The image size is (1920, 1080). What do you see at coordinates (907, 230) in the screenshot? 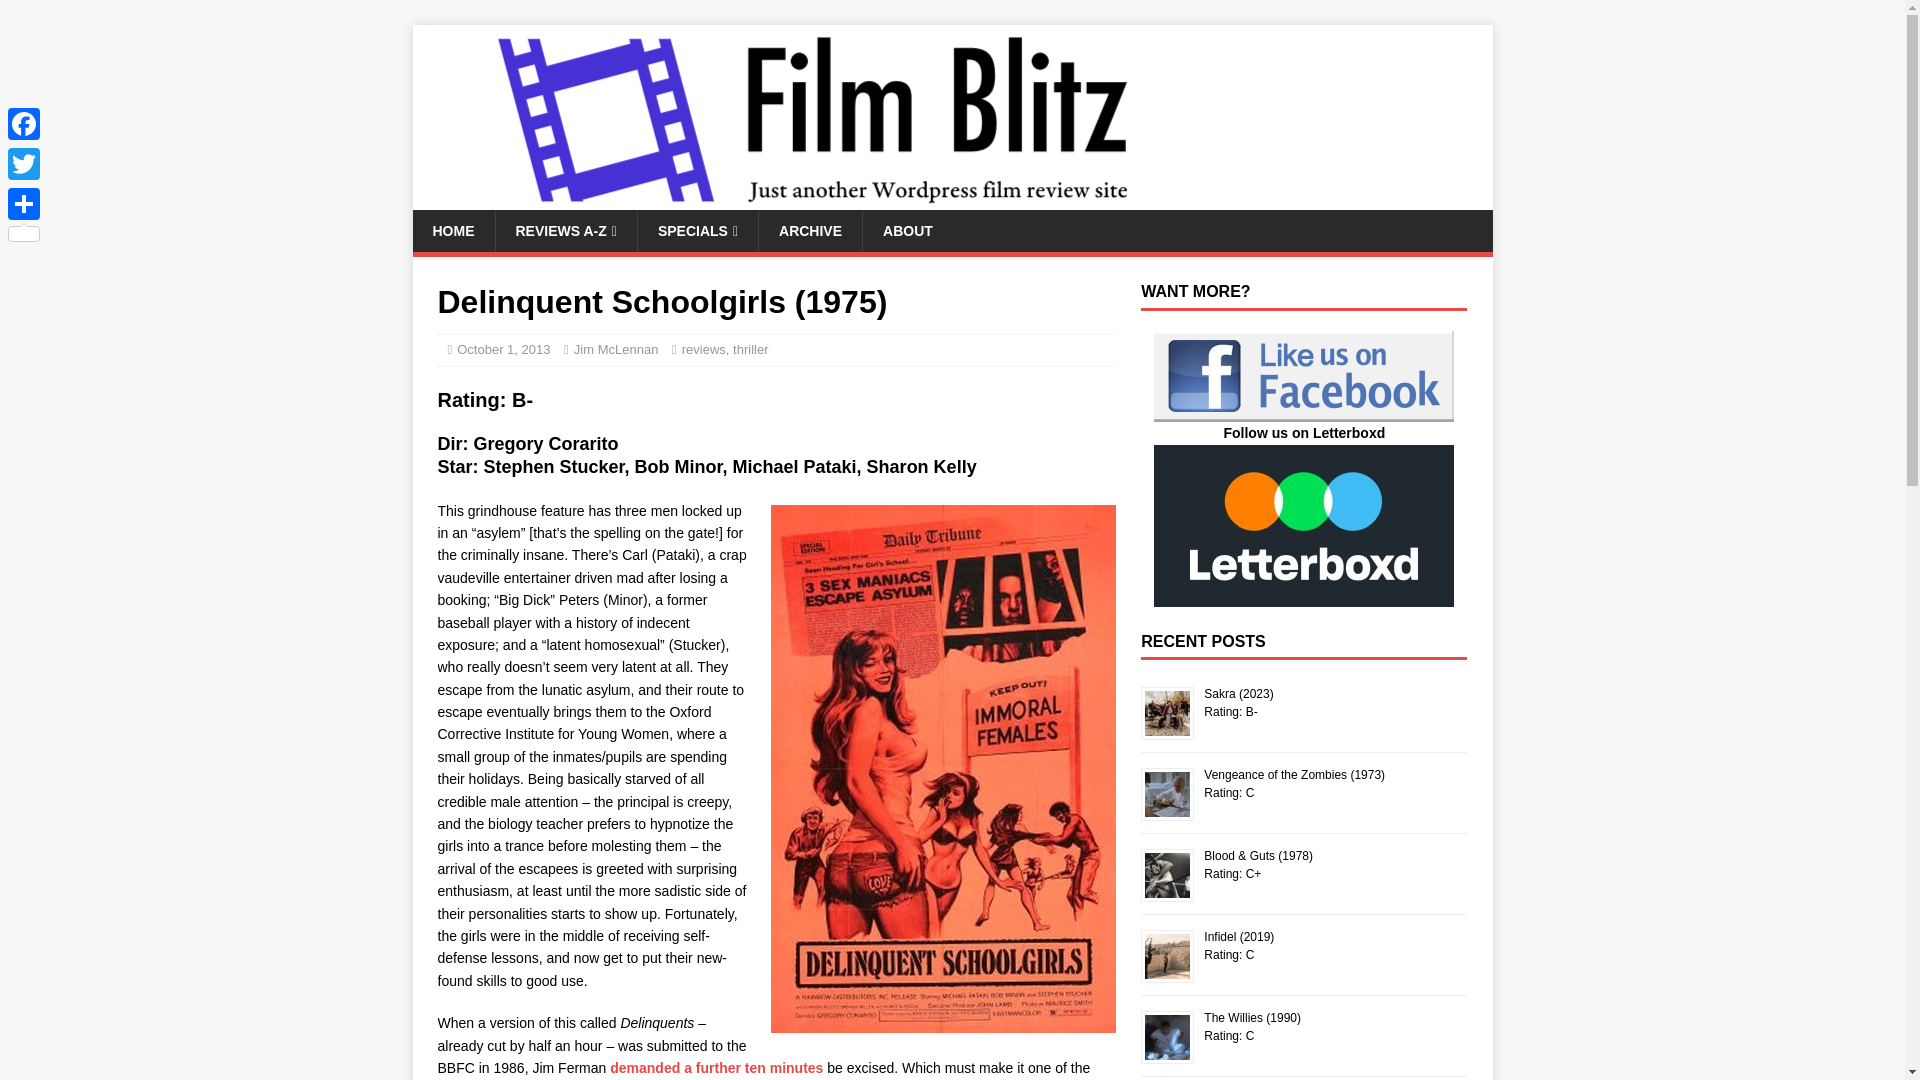
I see `ABOUT` at bounding box center [907, 230].